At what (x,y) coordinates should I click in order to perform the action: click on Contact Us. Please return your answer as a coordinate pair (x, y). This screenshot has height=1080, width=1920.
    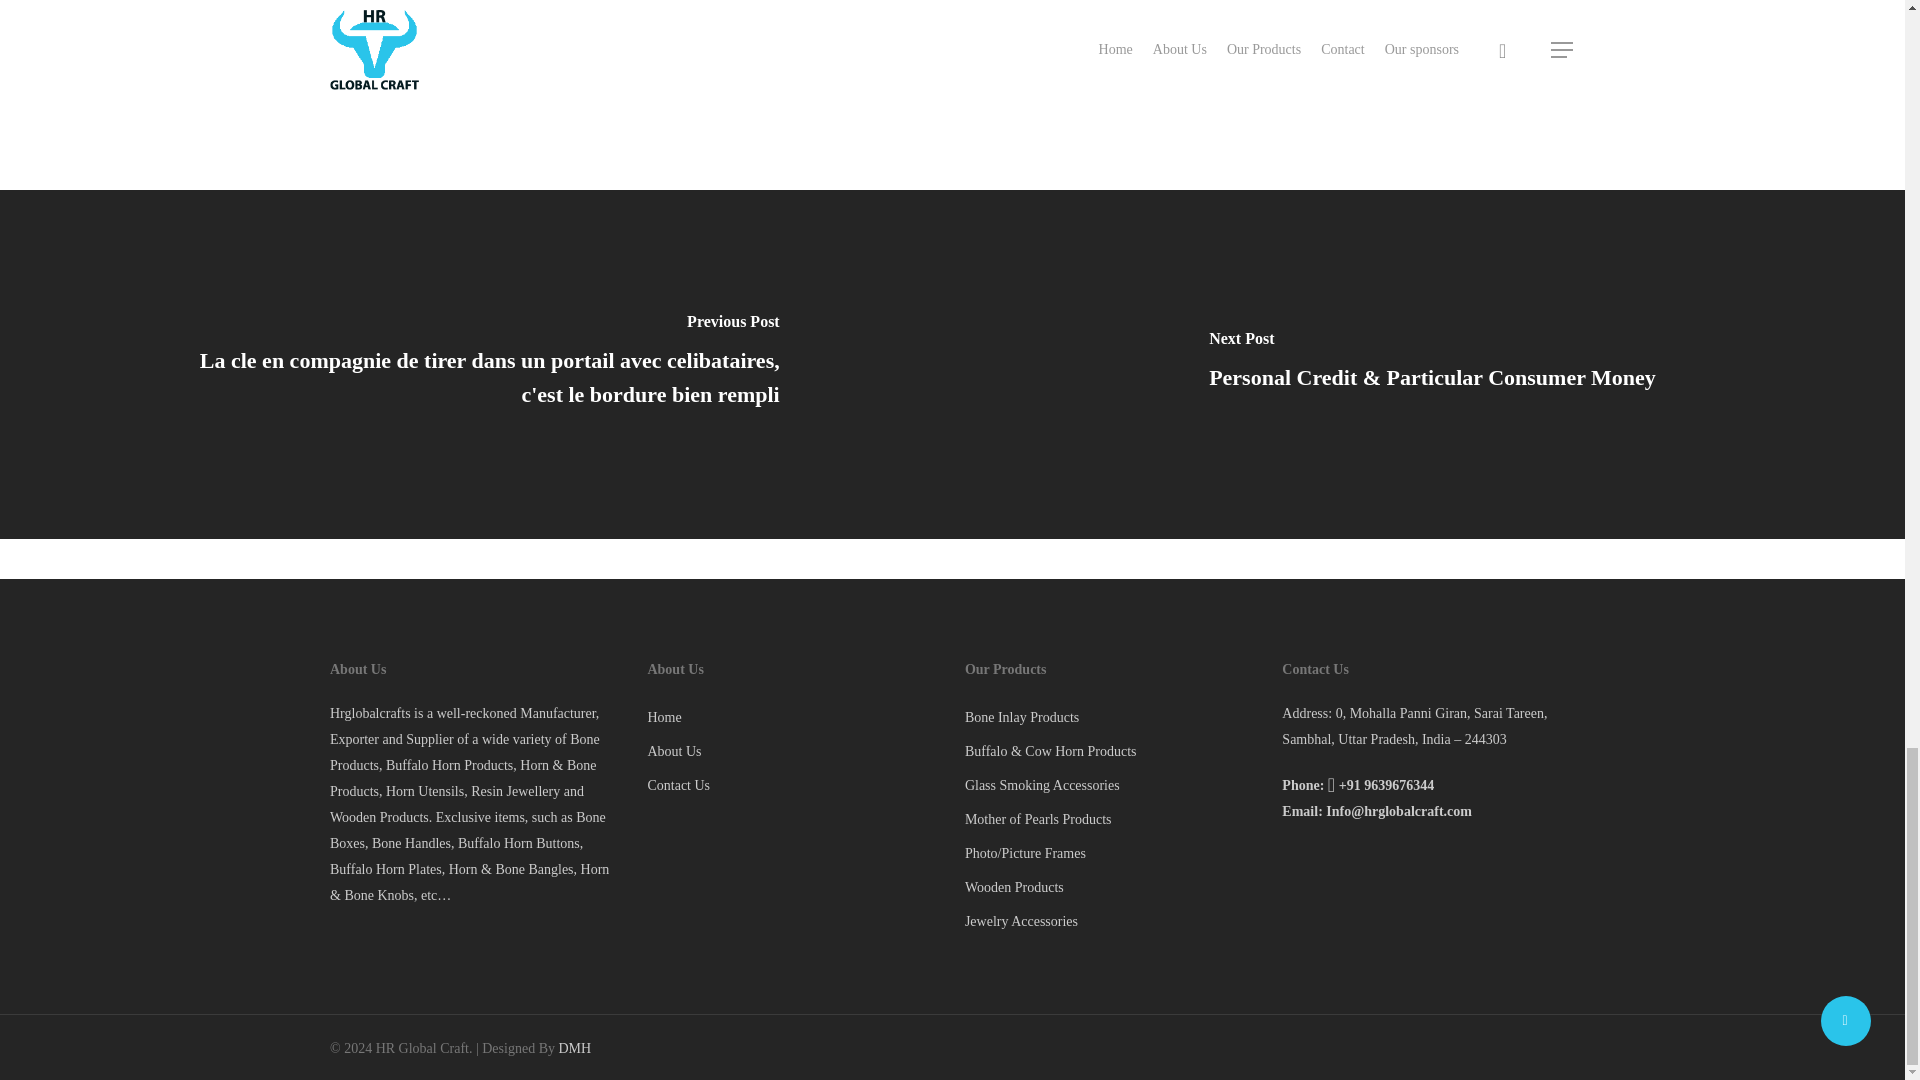
    Looking at the image, I should click on (794, 786).